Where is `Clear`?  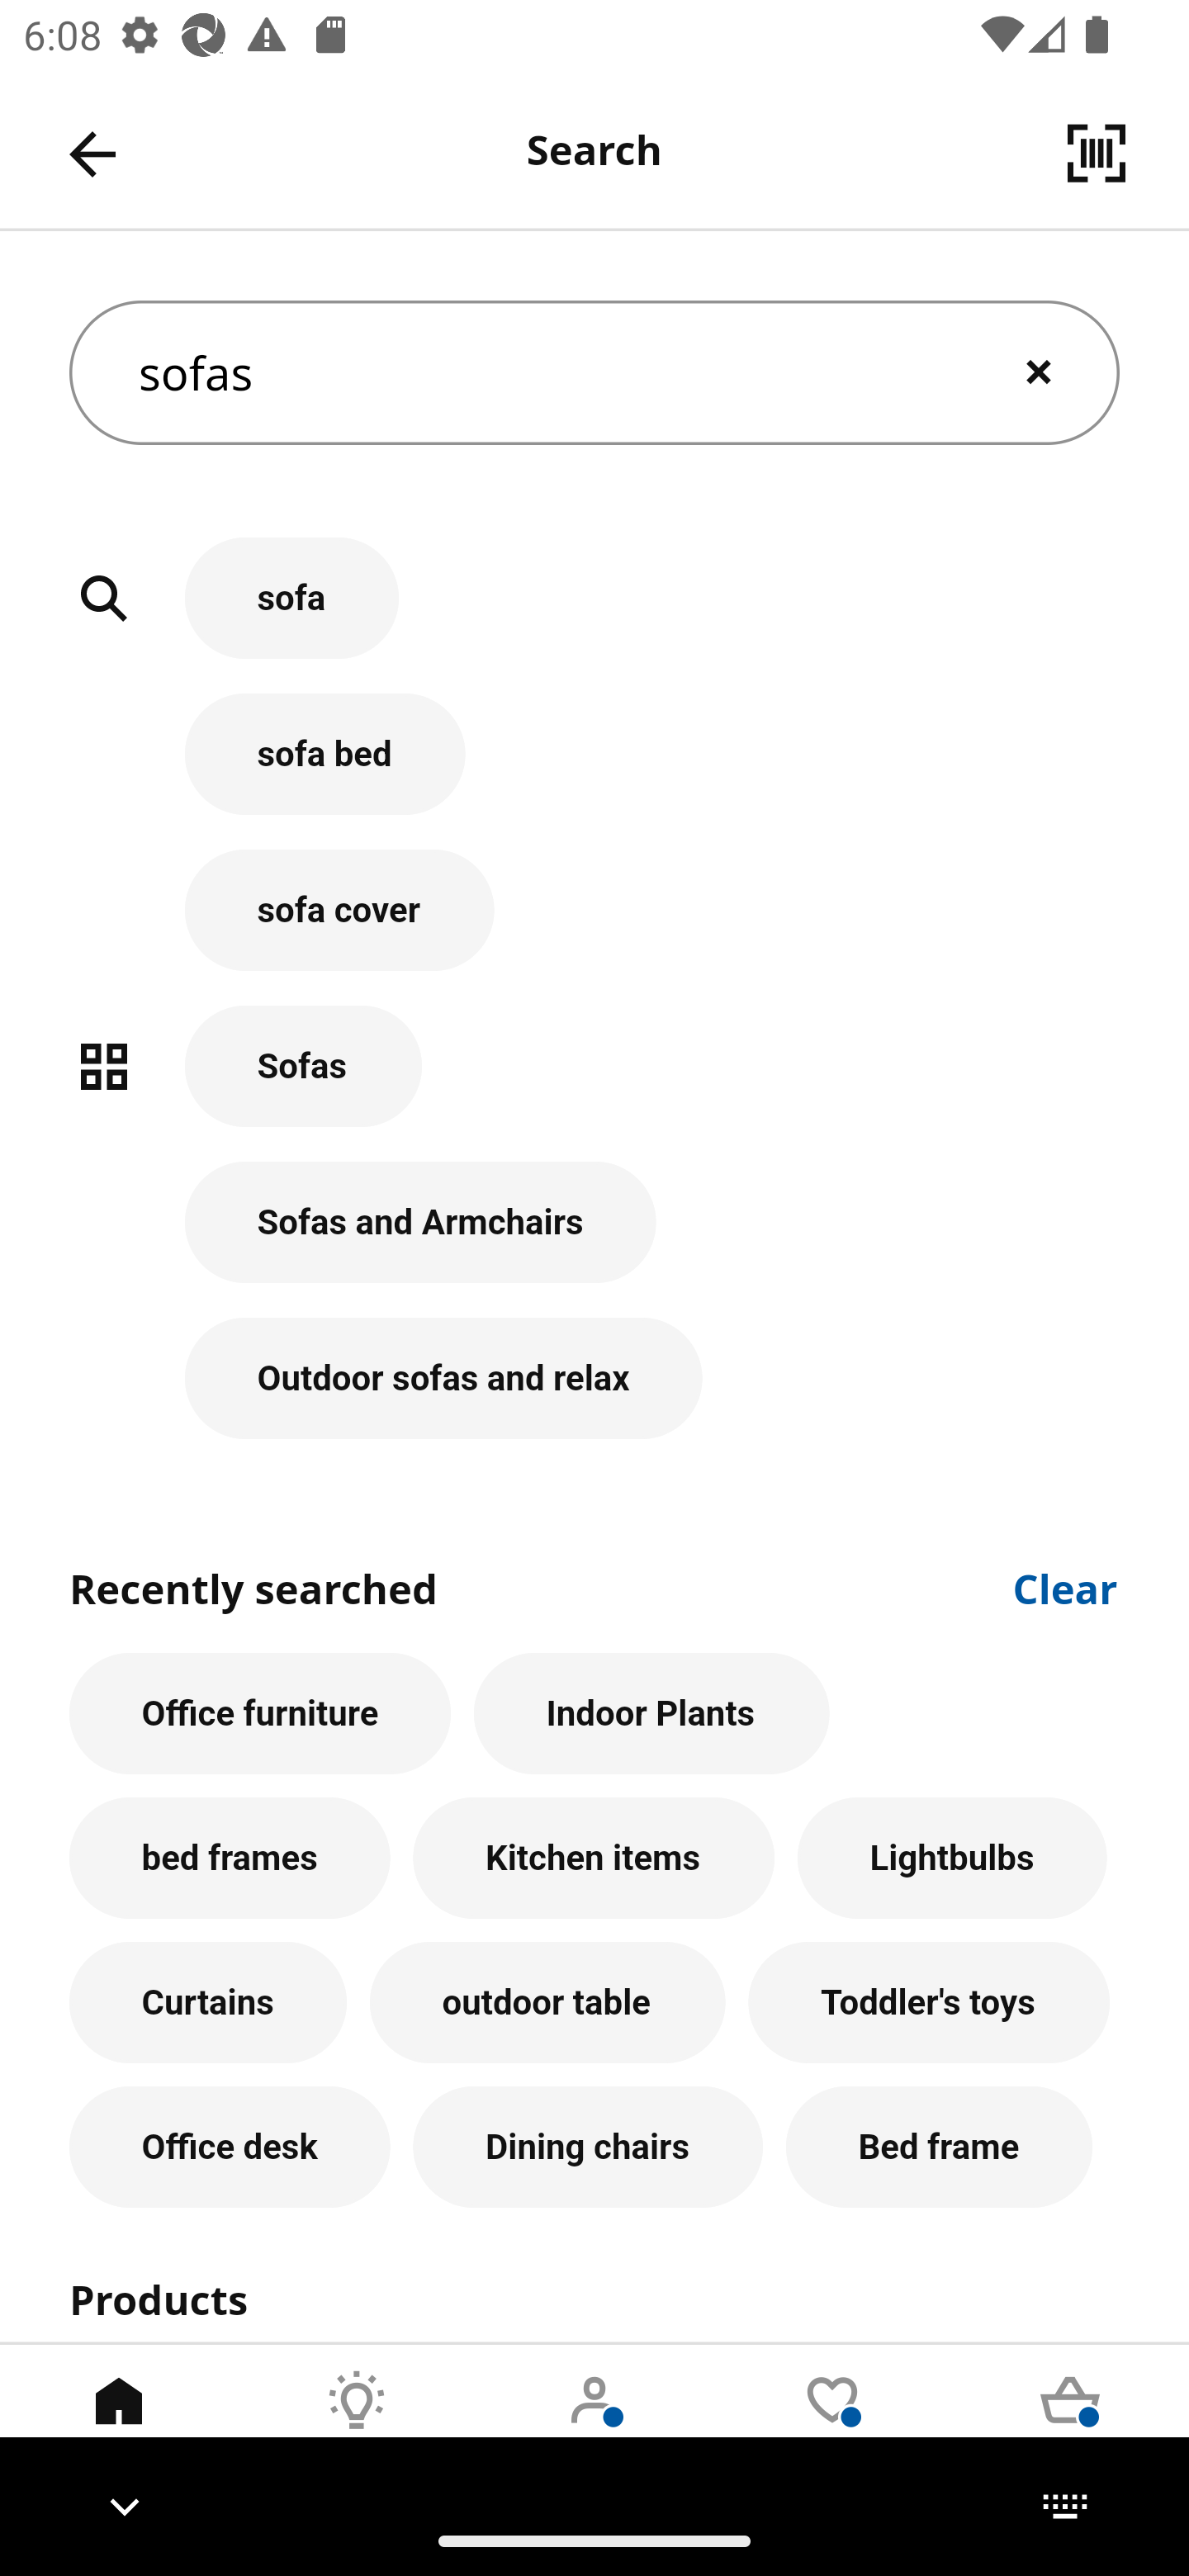 Clear is located at coordinates (1066, 1587).